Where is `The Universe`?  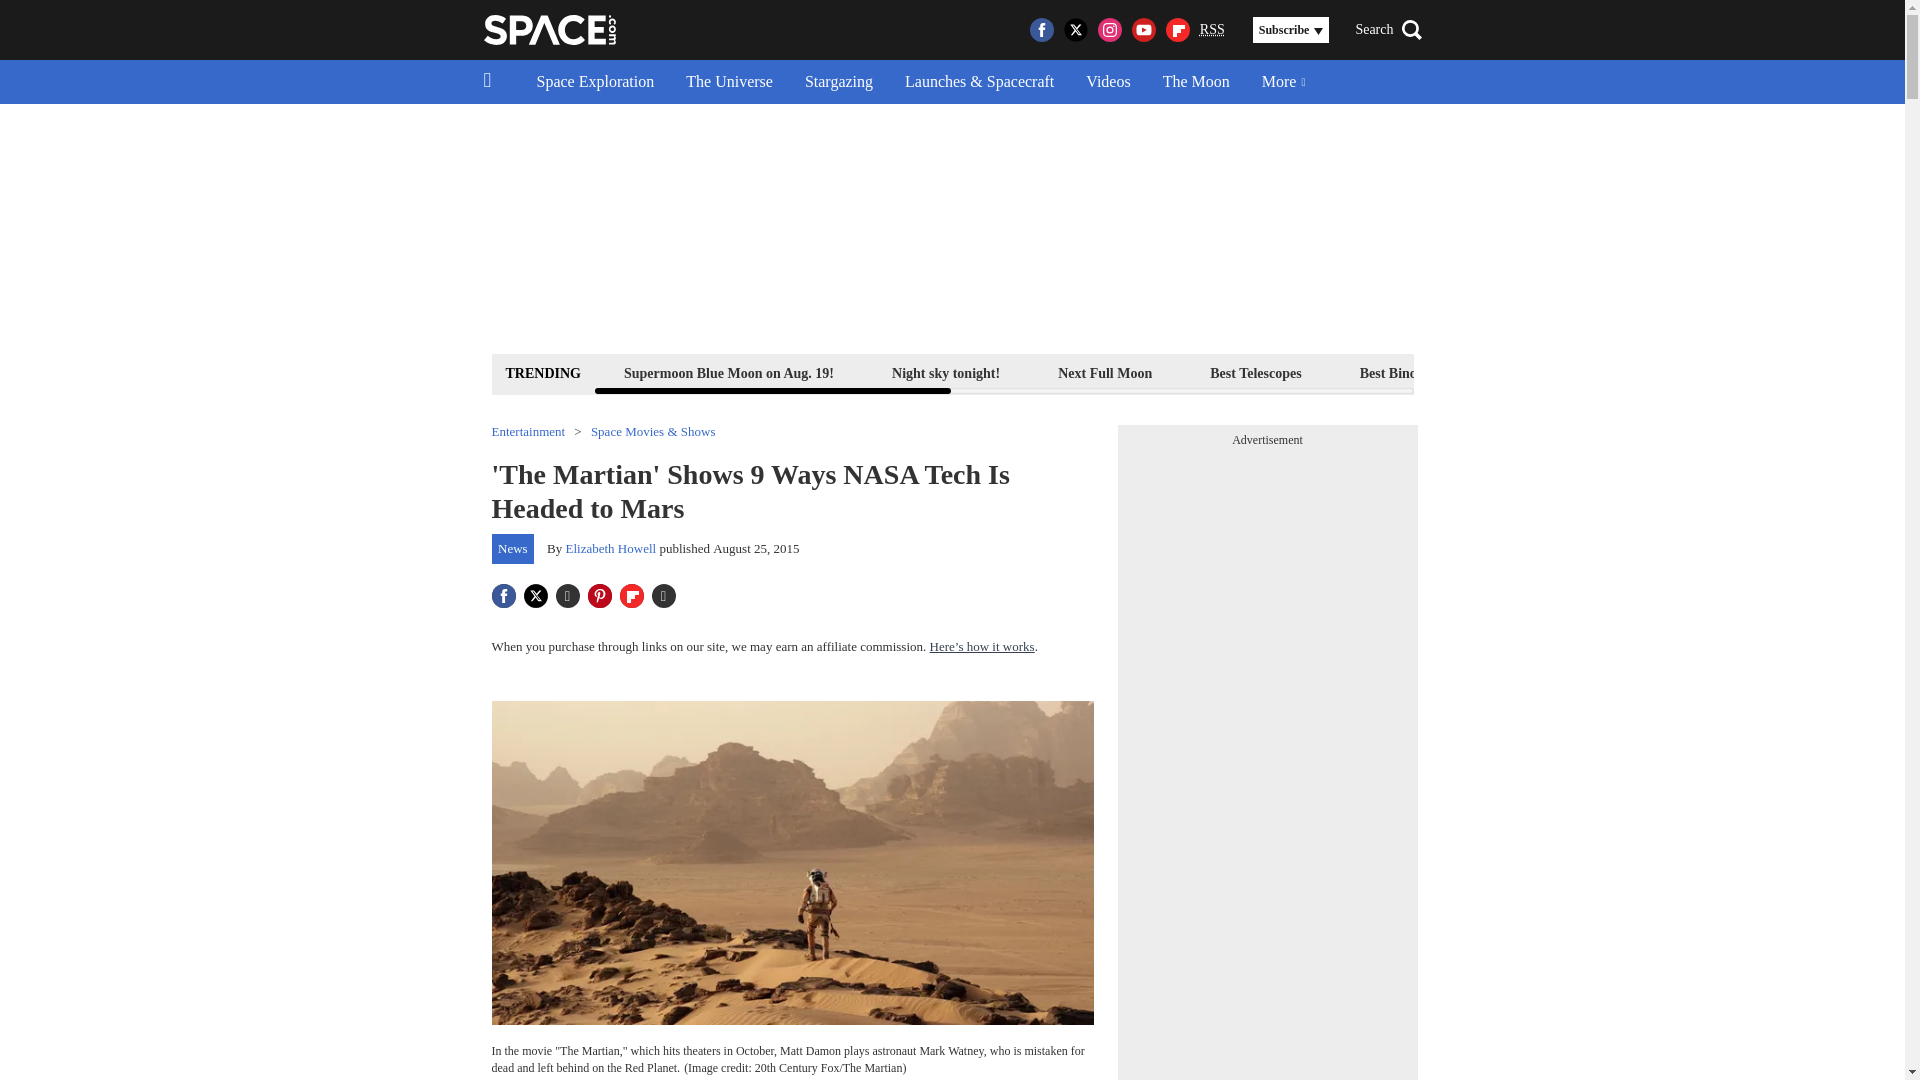 The Universe is located at coordinates (730, 82).